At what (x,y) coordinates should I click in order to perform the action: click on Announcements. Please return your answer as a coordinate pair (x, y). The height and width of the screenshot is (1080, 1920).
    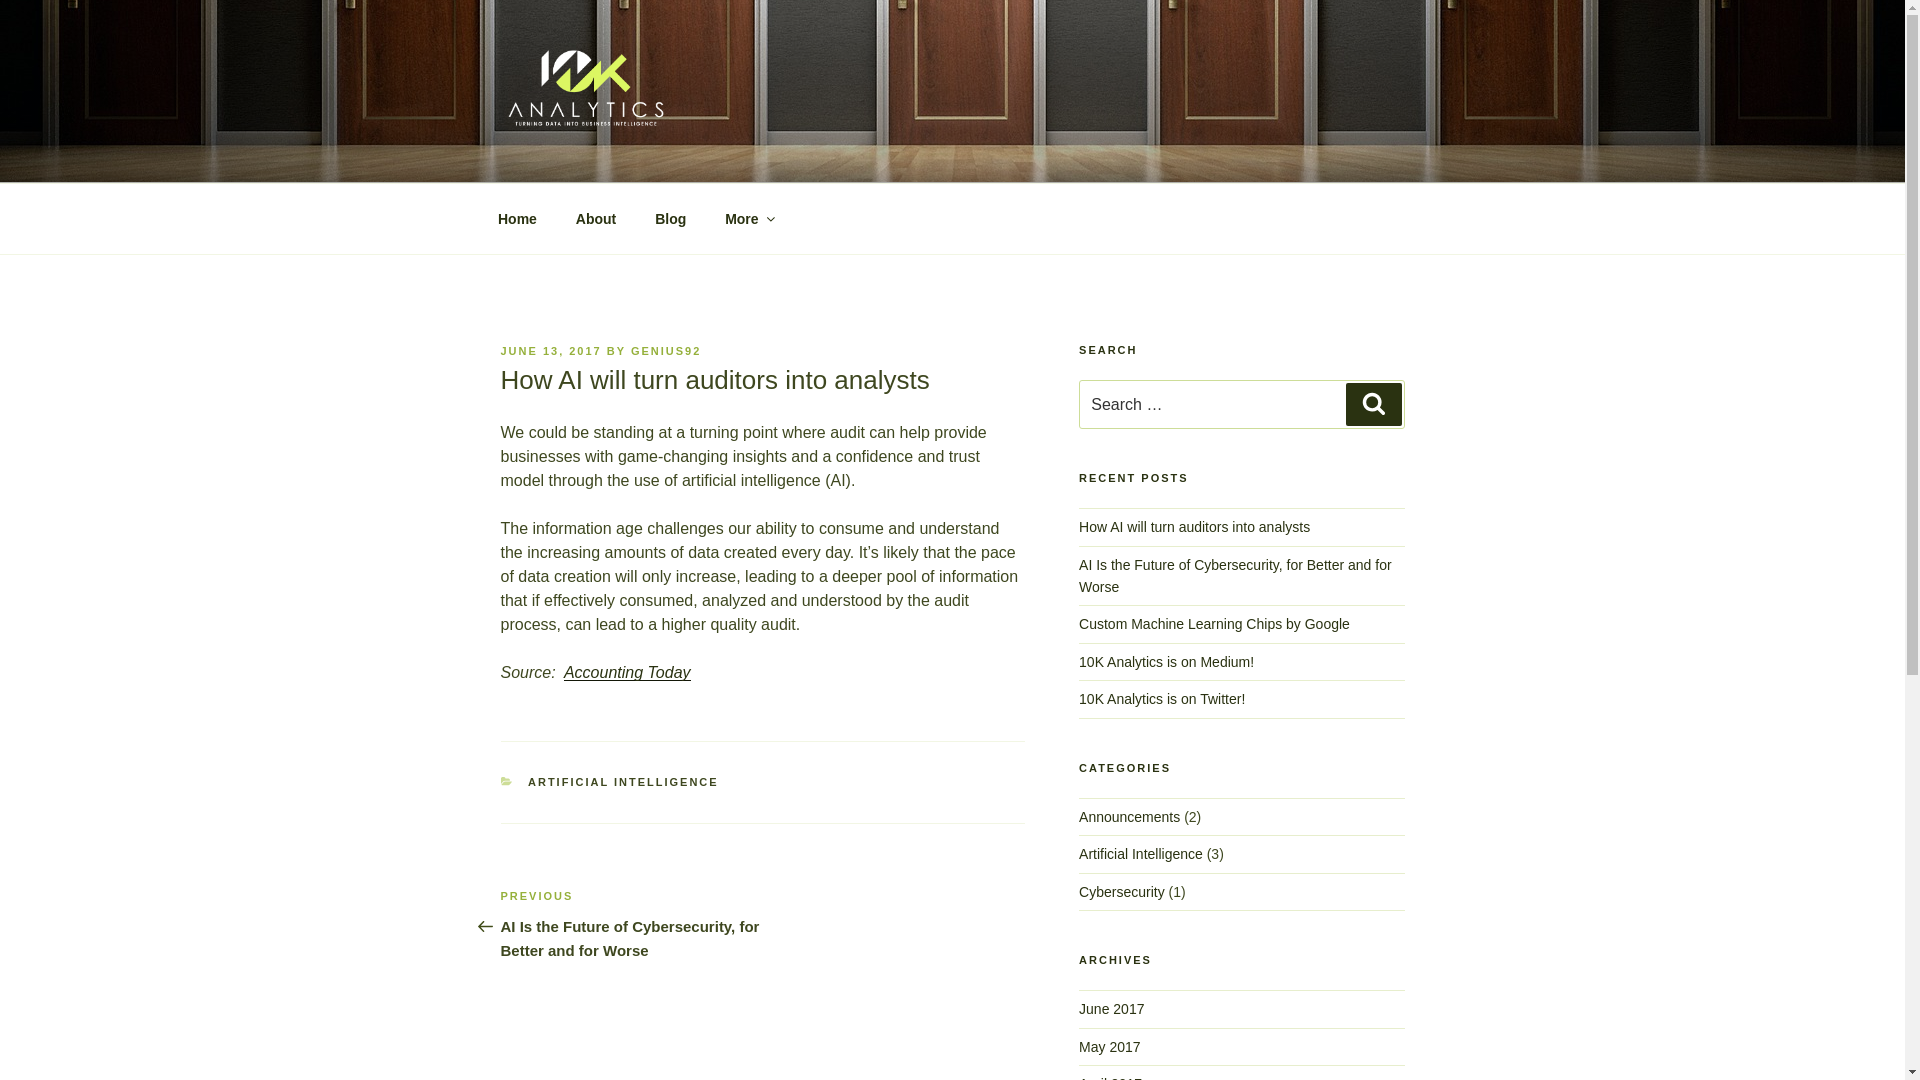
    Looking at the image, I should click on (1130, 817).